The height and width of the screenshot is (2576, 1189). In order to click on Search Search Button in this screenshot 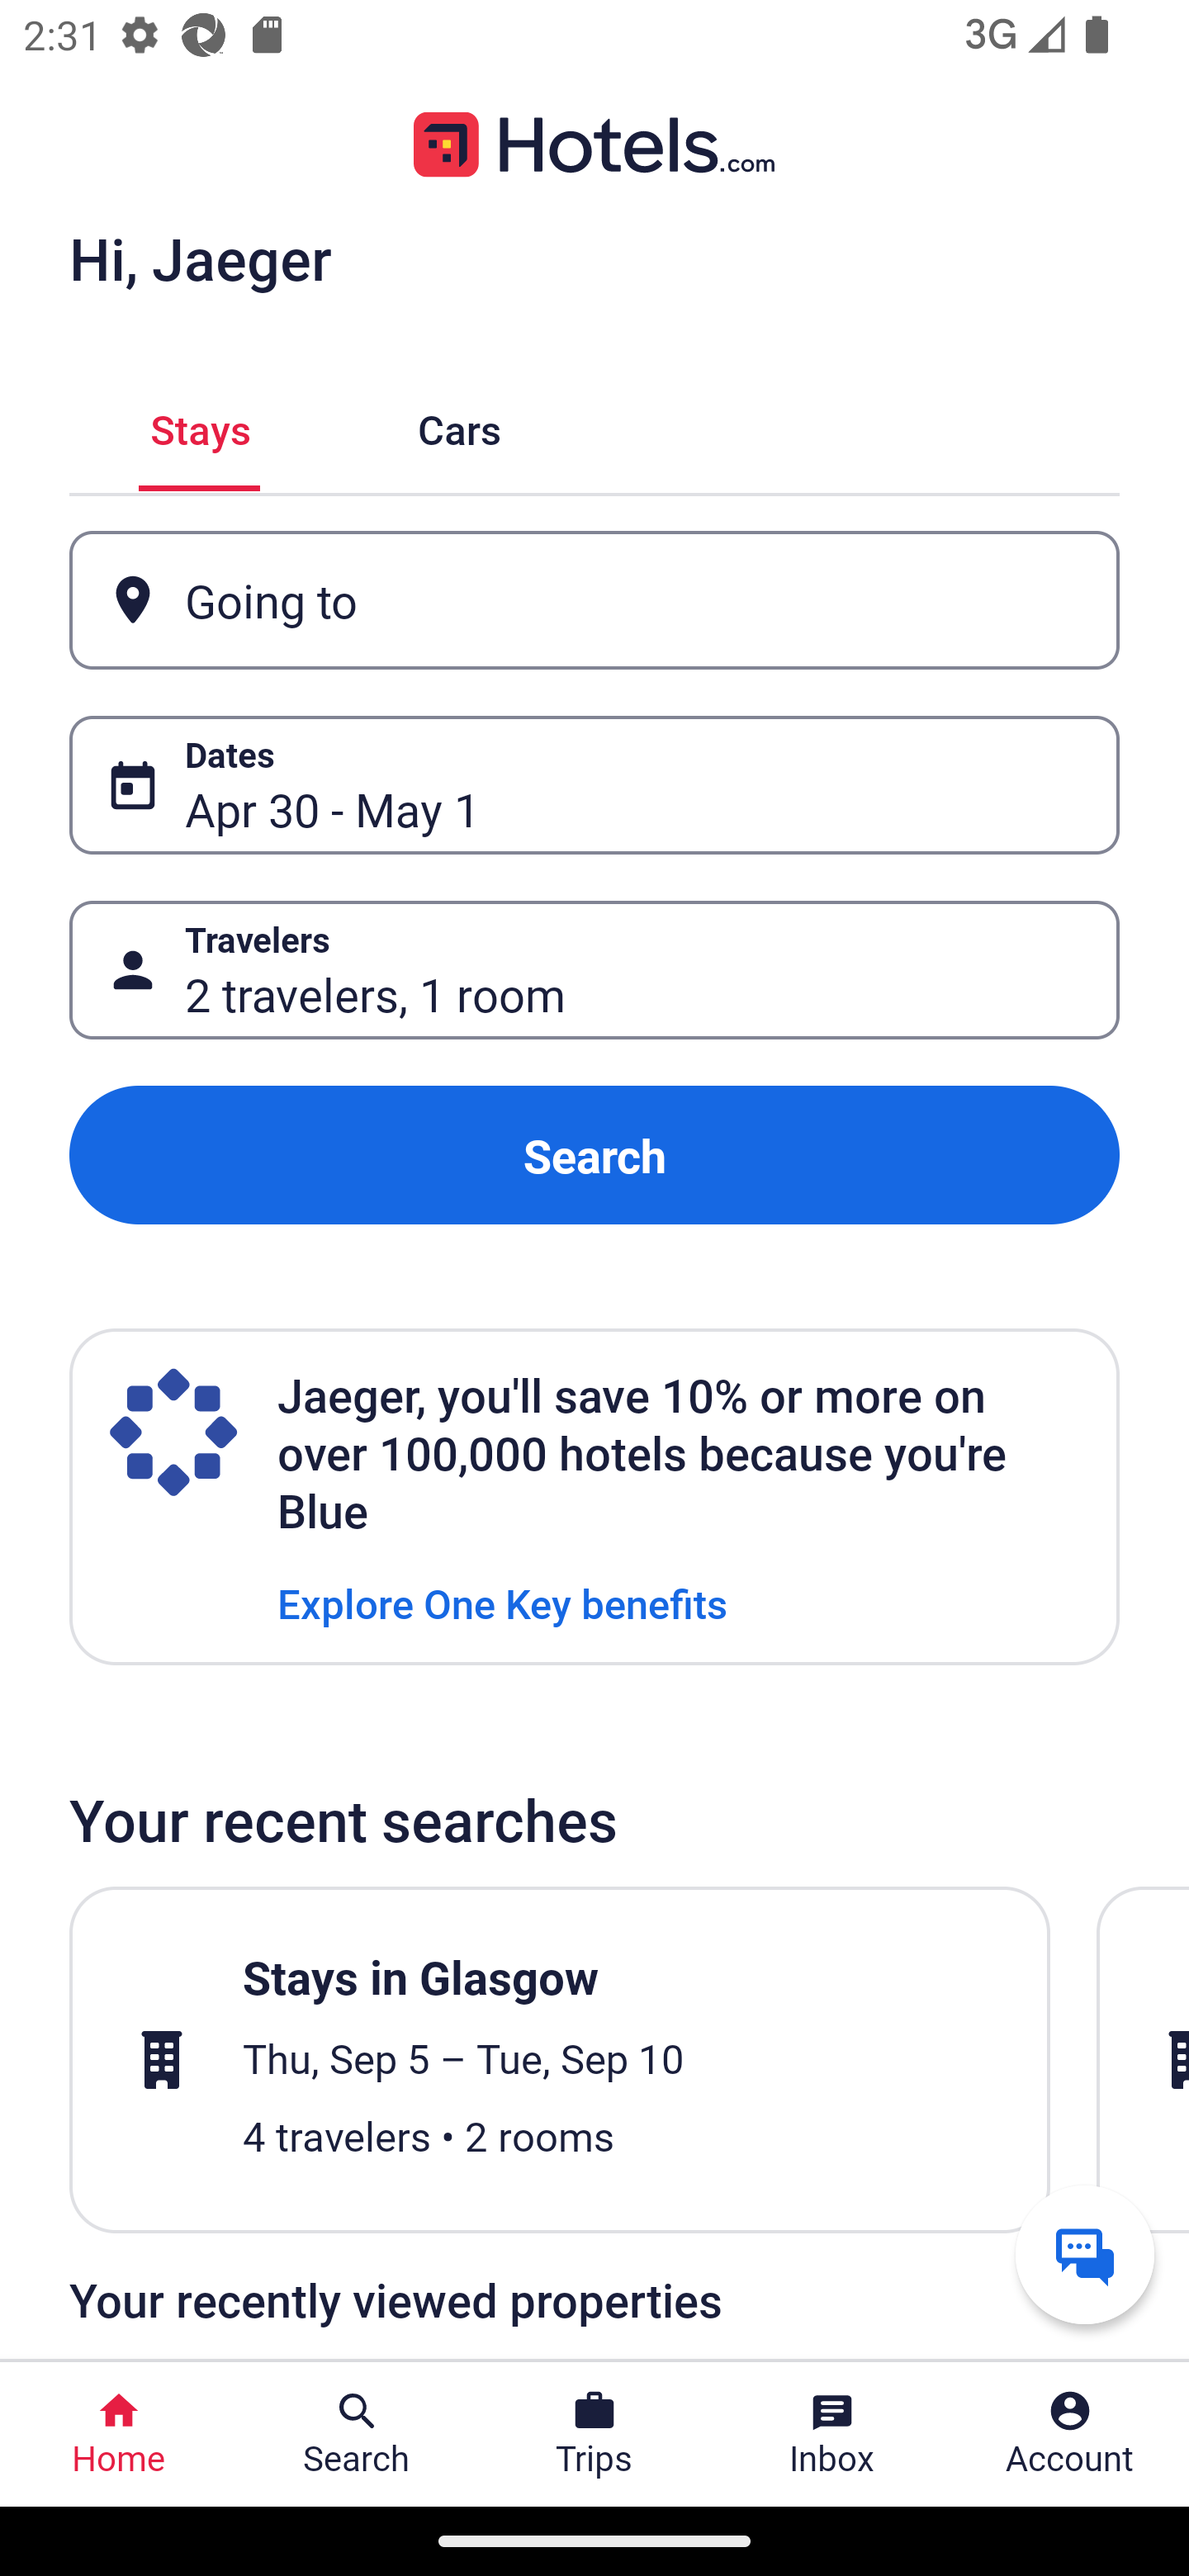, I will do `click(357, 2434)`.